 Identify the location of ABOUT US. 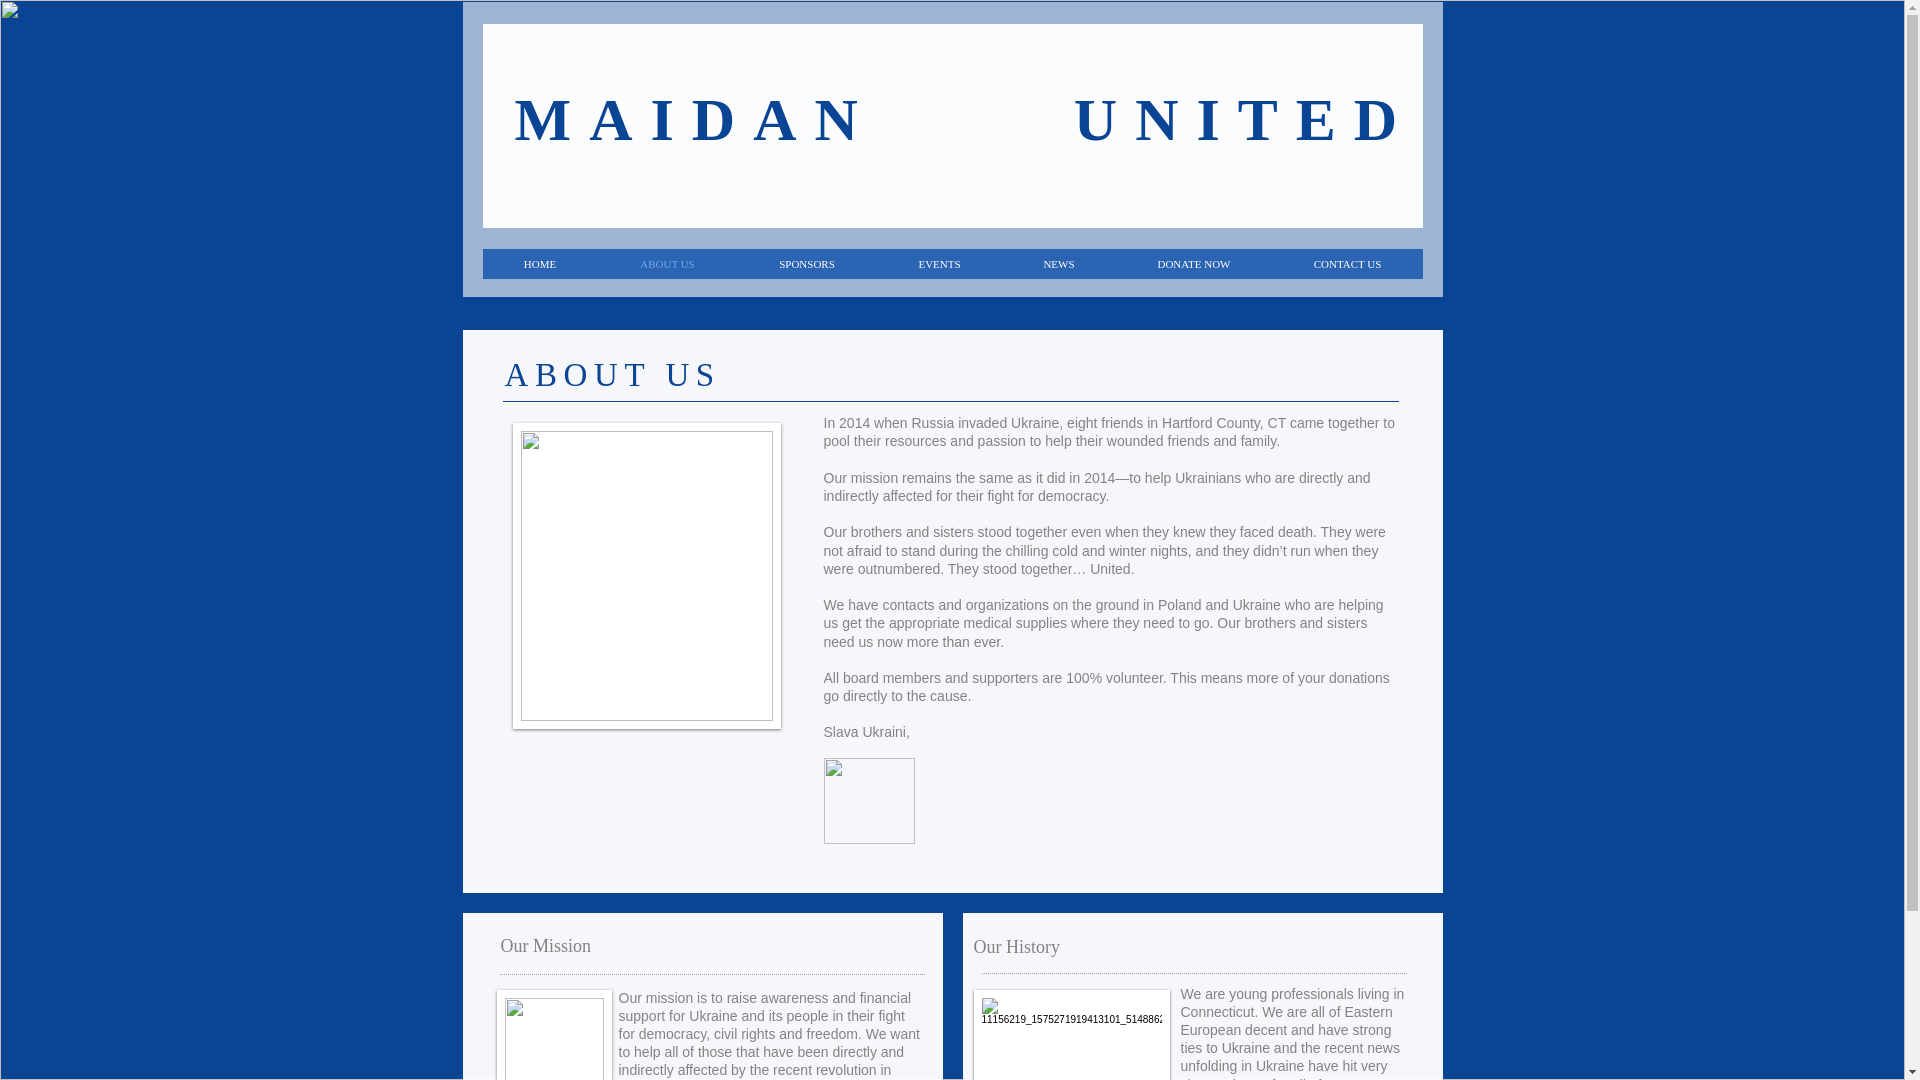
(667, 264).